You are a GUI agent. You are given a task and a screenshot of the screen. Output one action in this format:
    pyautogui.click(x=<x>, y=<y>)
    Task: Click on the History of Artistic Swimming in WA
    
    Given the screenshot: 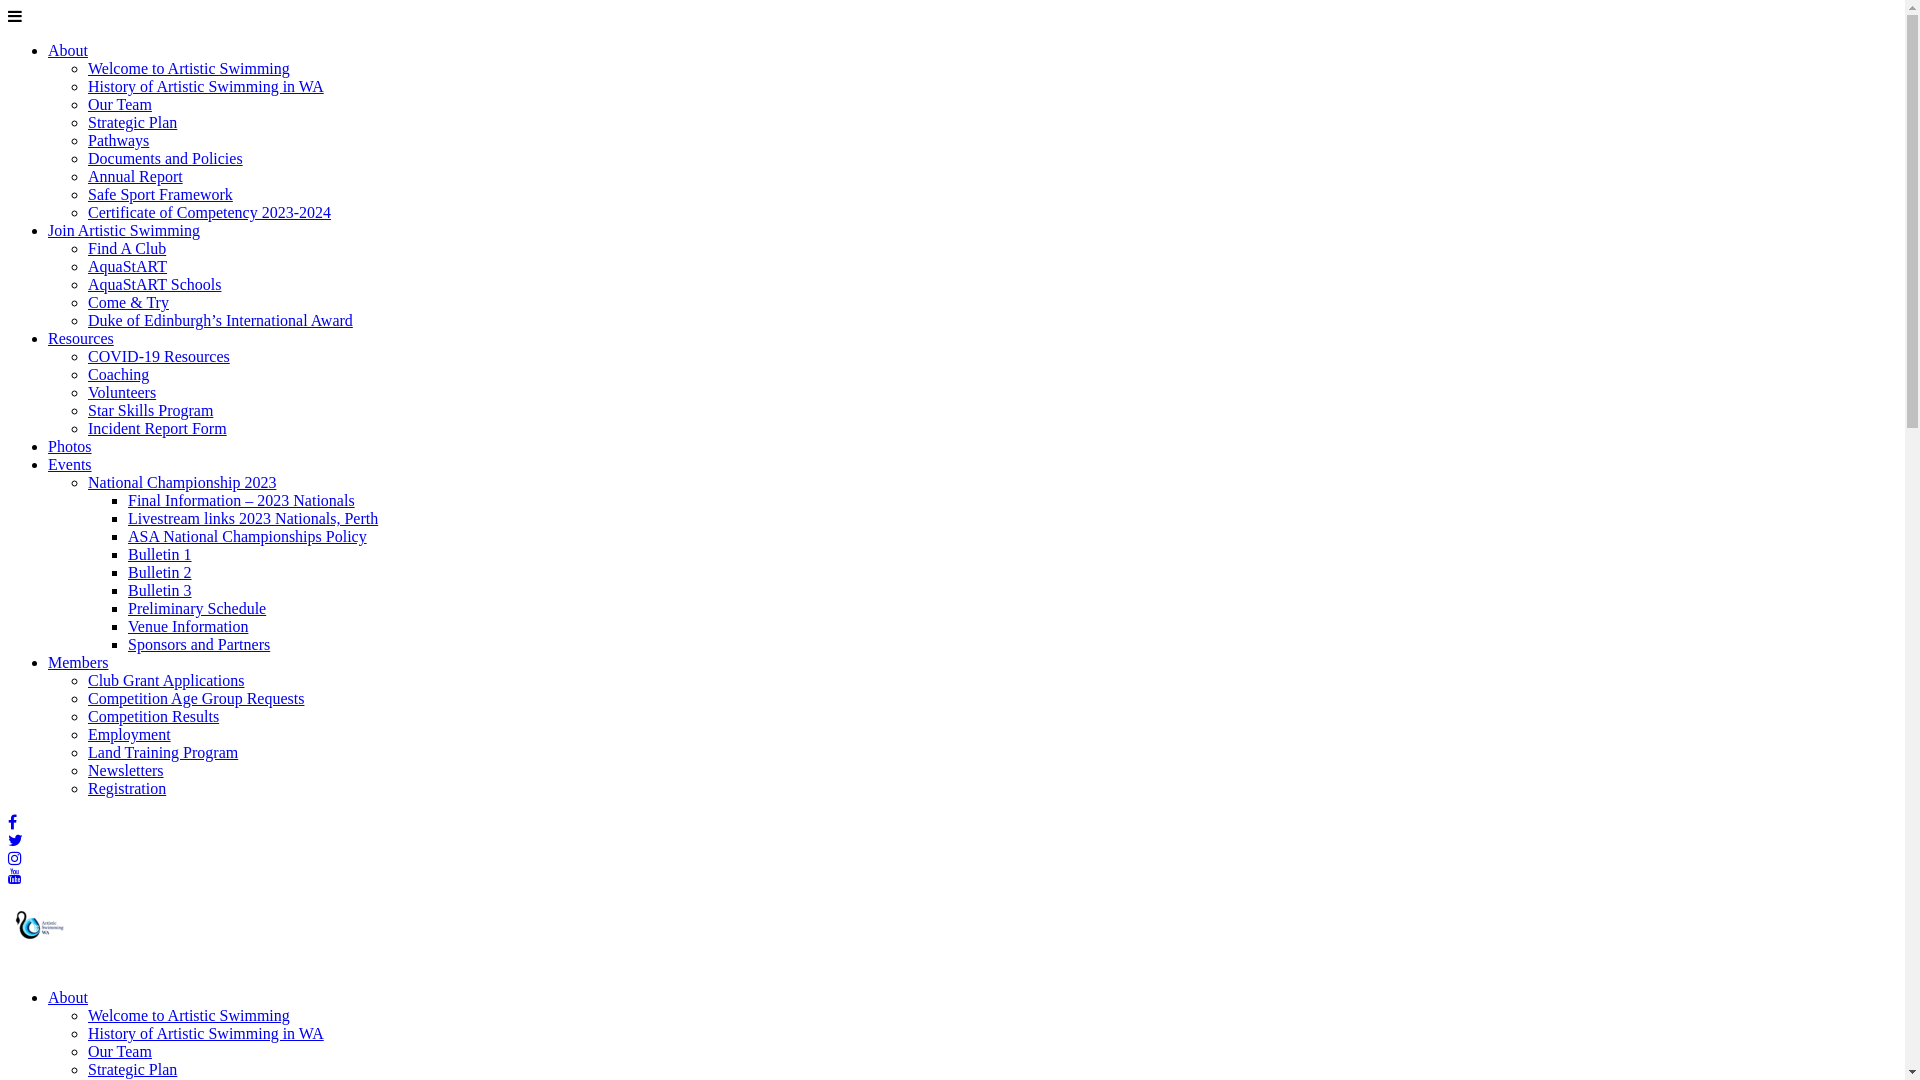 What is the action you would take?
    pyautogui.click(x=206, y=86)
    